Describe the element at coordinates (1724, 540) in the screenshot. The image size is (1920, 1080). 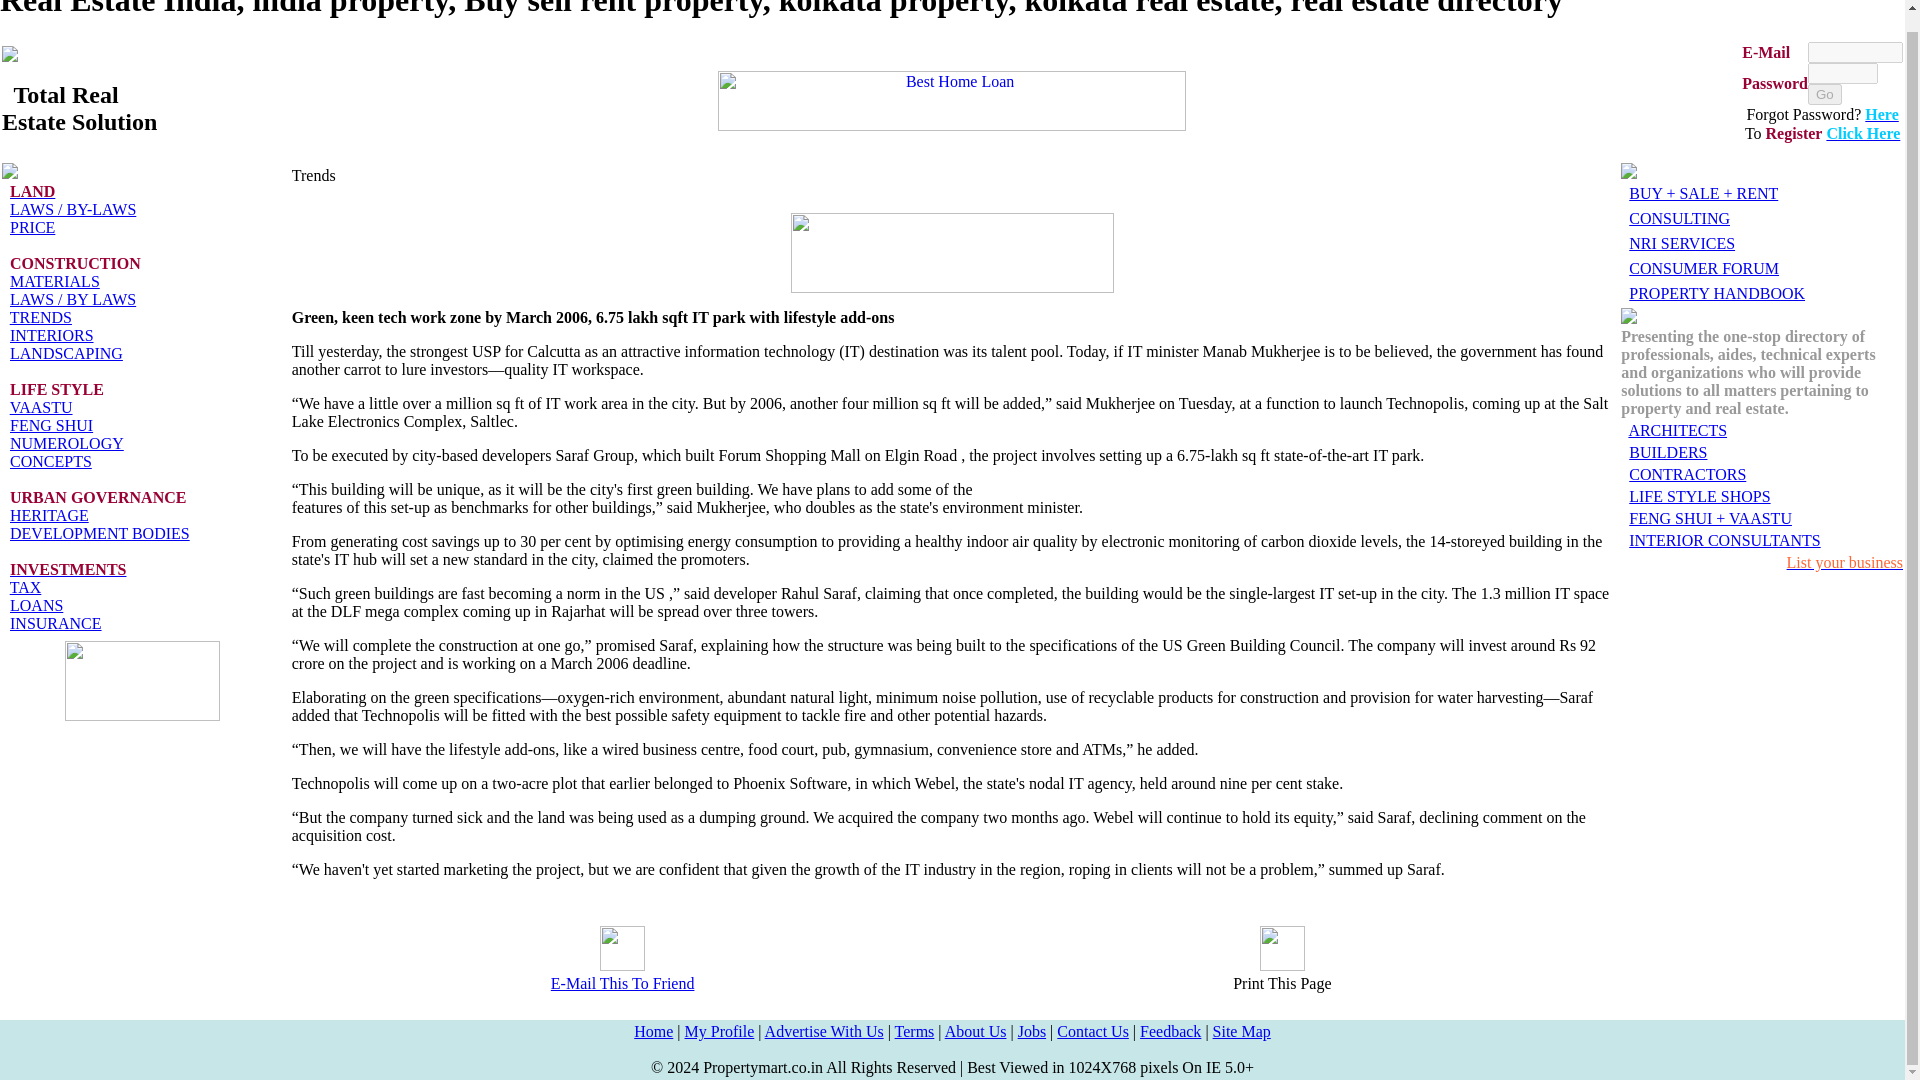
I see `INTERIOR CONSULTANTS` at that location.